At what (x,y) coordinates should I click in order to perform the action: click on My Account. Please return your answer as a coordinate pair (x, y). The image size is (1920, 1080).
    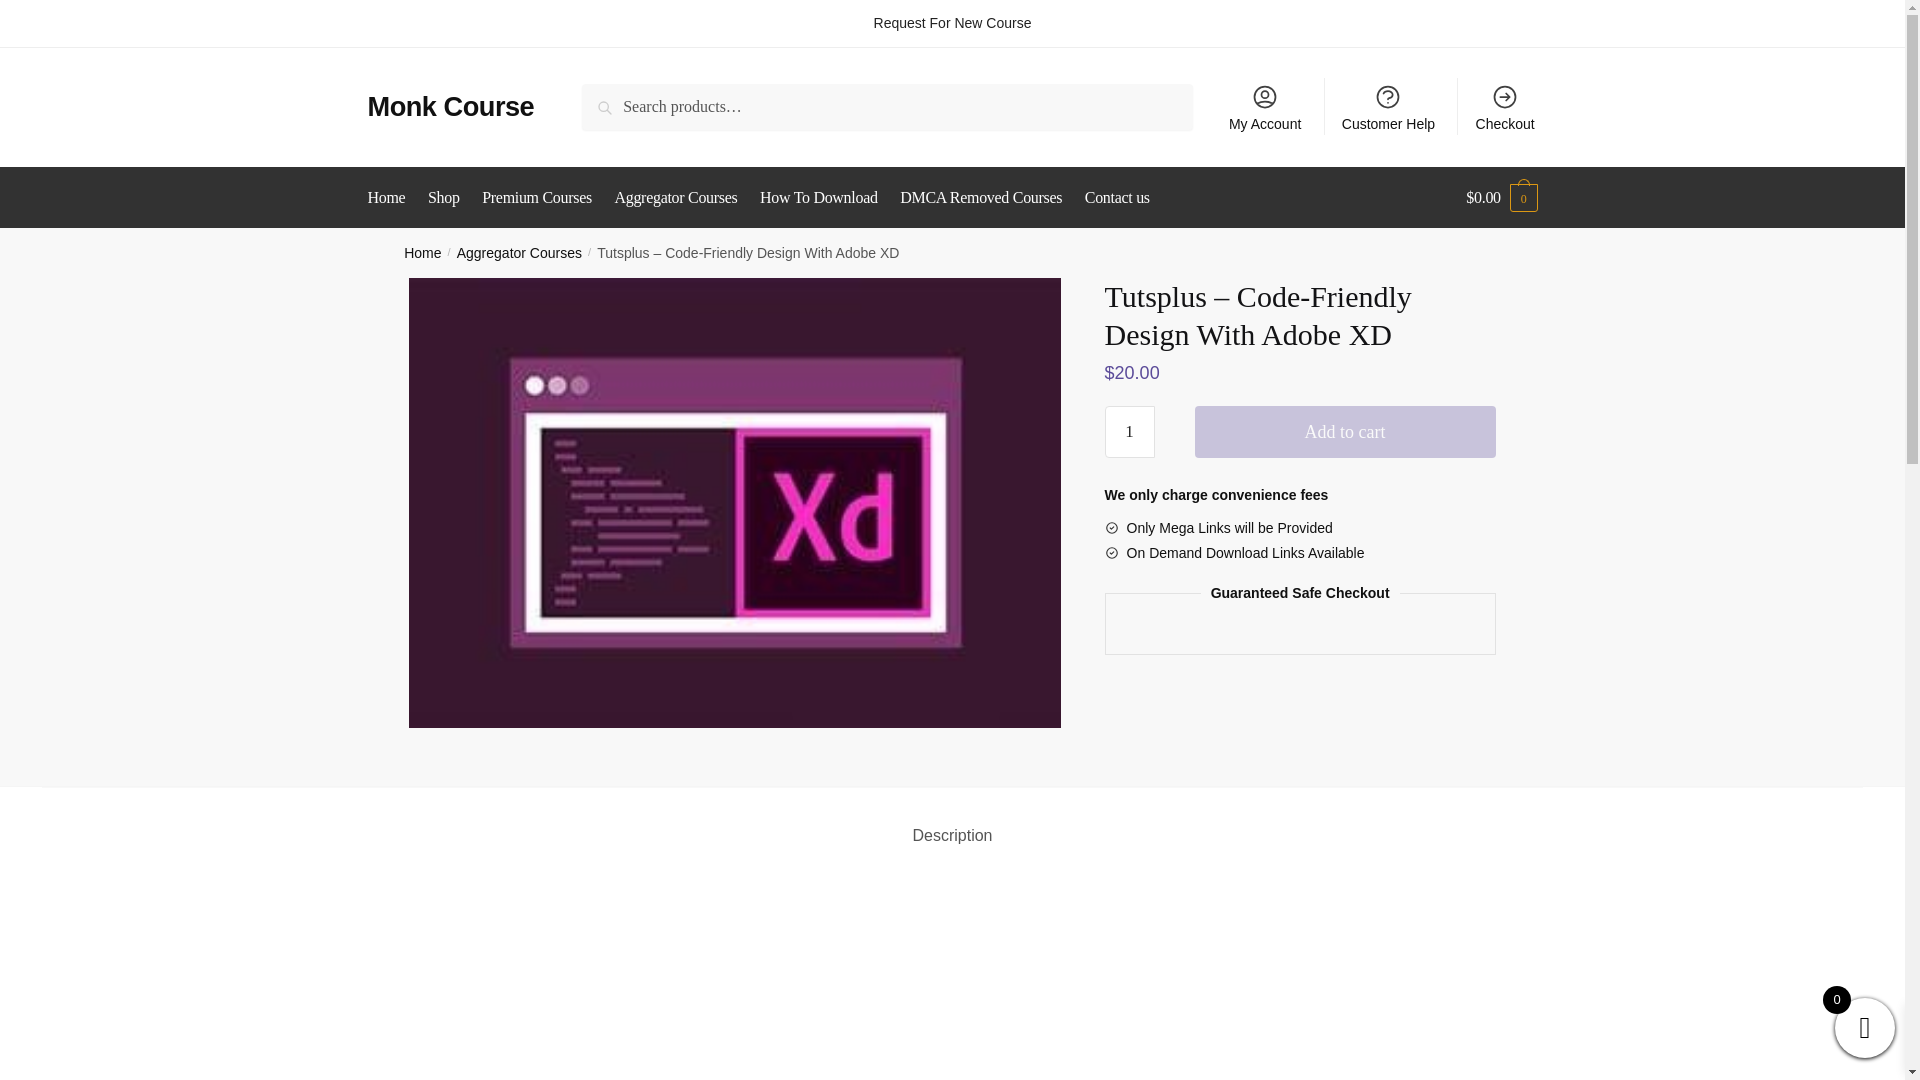
    Looking at the image, I should click on (1265, 106).